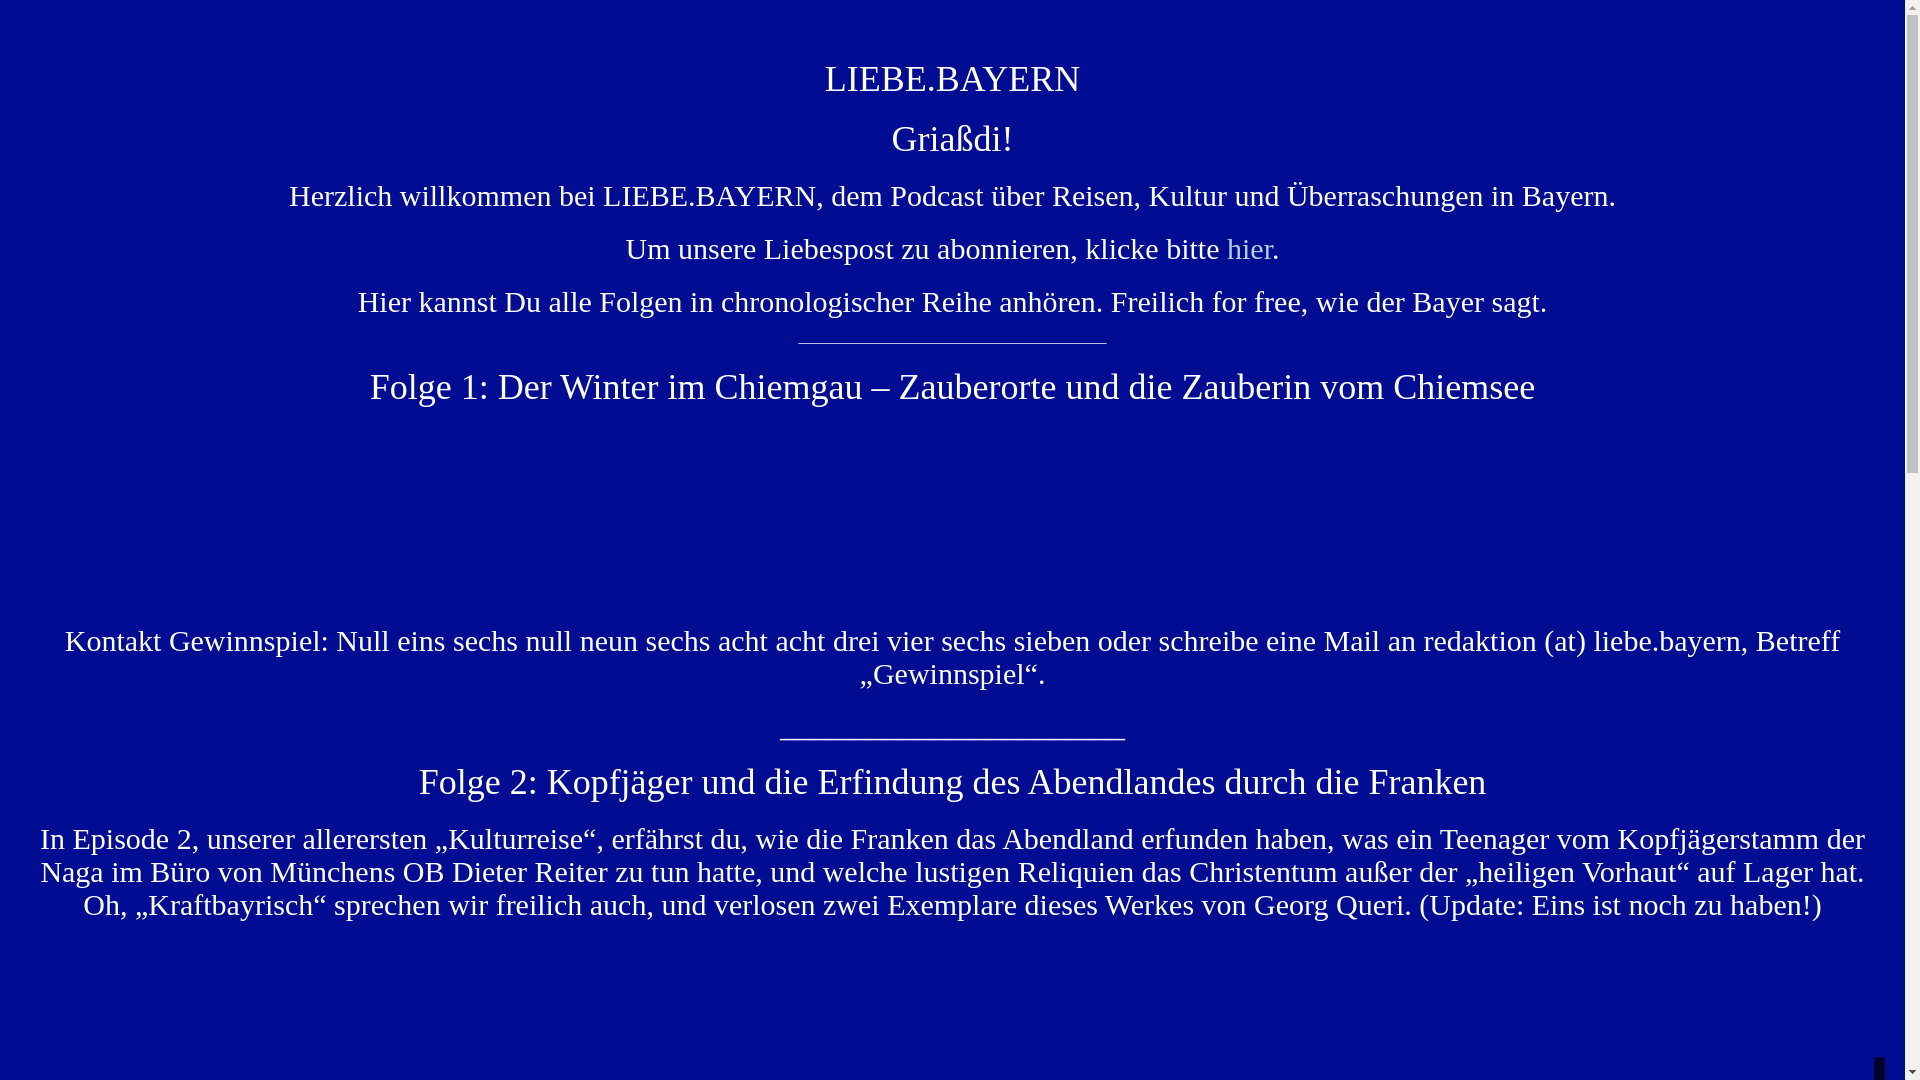  What do you see at coordinates (952, 523) in the screenshot?
I see `Podcast` at bounding box center [952, 523].